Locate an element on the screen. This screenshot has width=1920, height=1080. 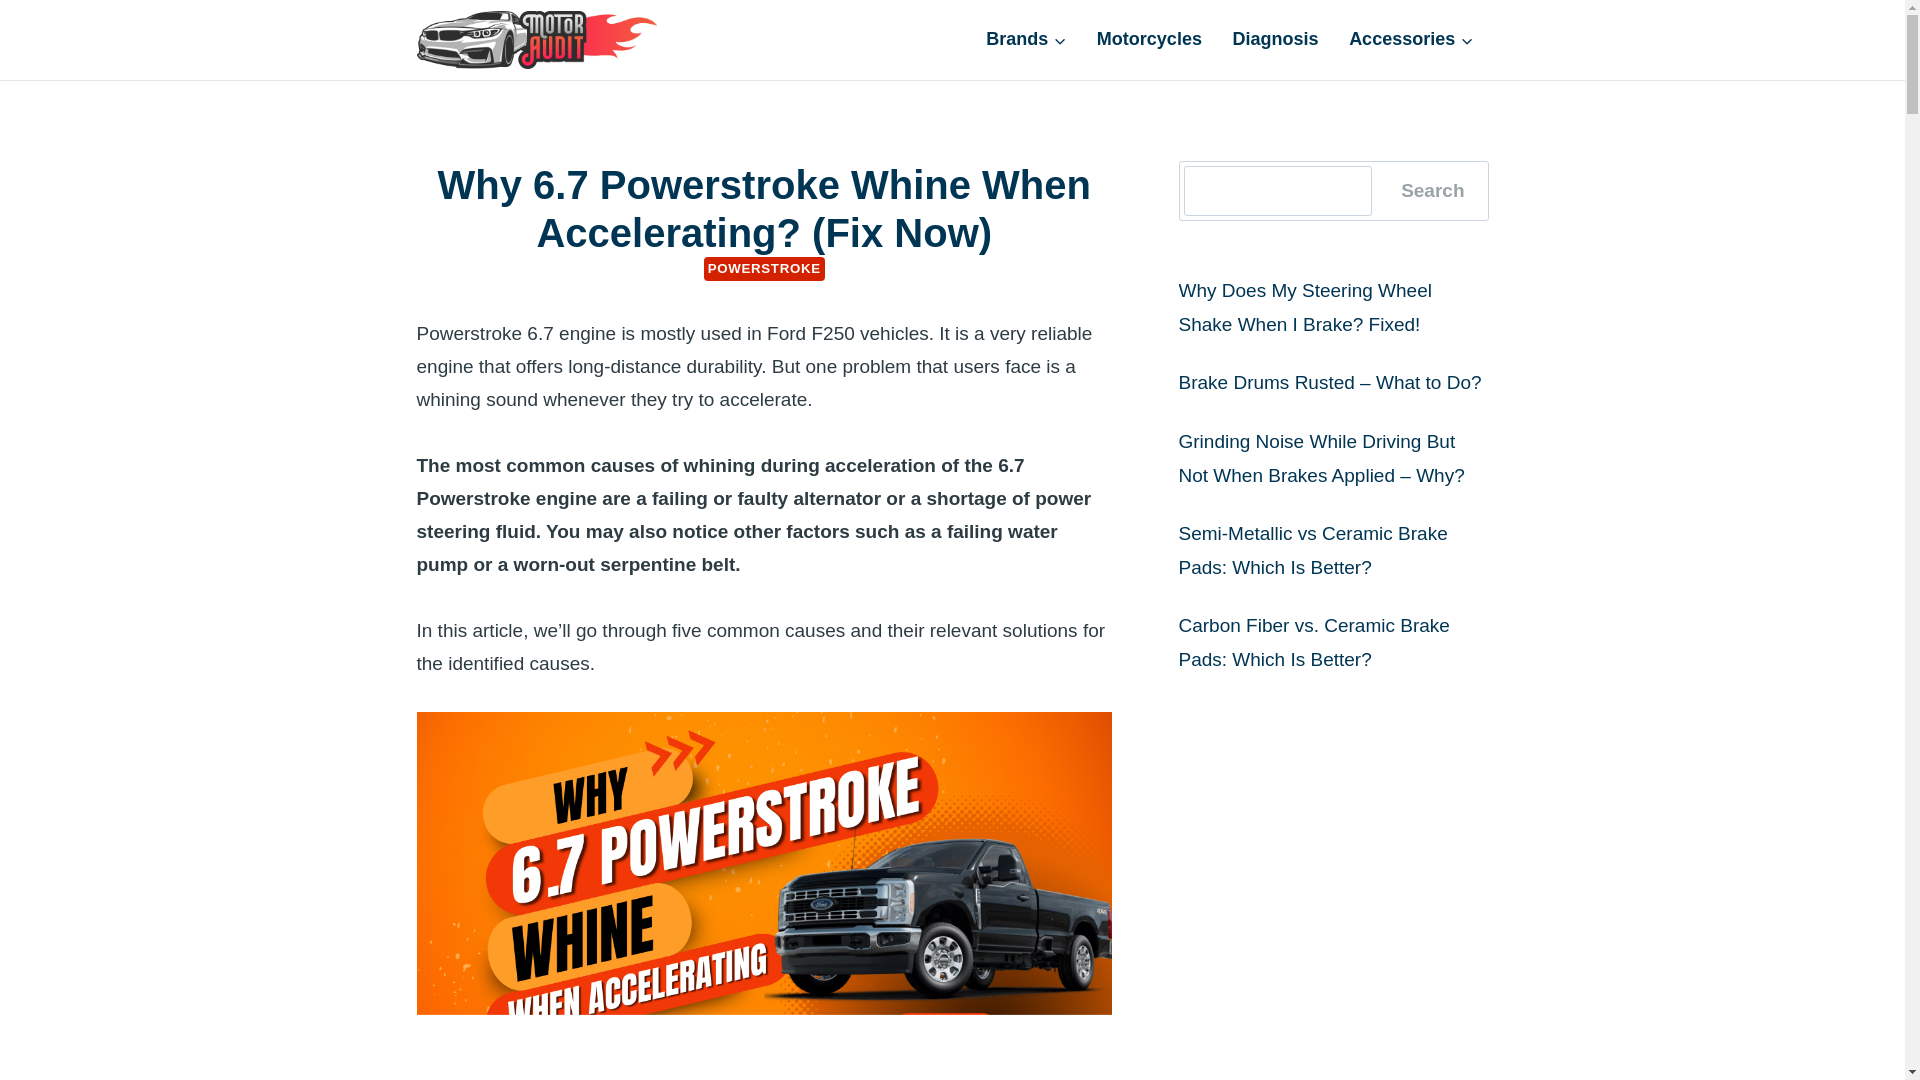
Motorcycles is located at coordinates (1150, 38).